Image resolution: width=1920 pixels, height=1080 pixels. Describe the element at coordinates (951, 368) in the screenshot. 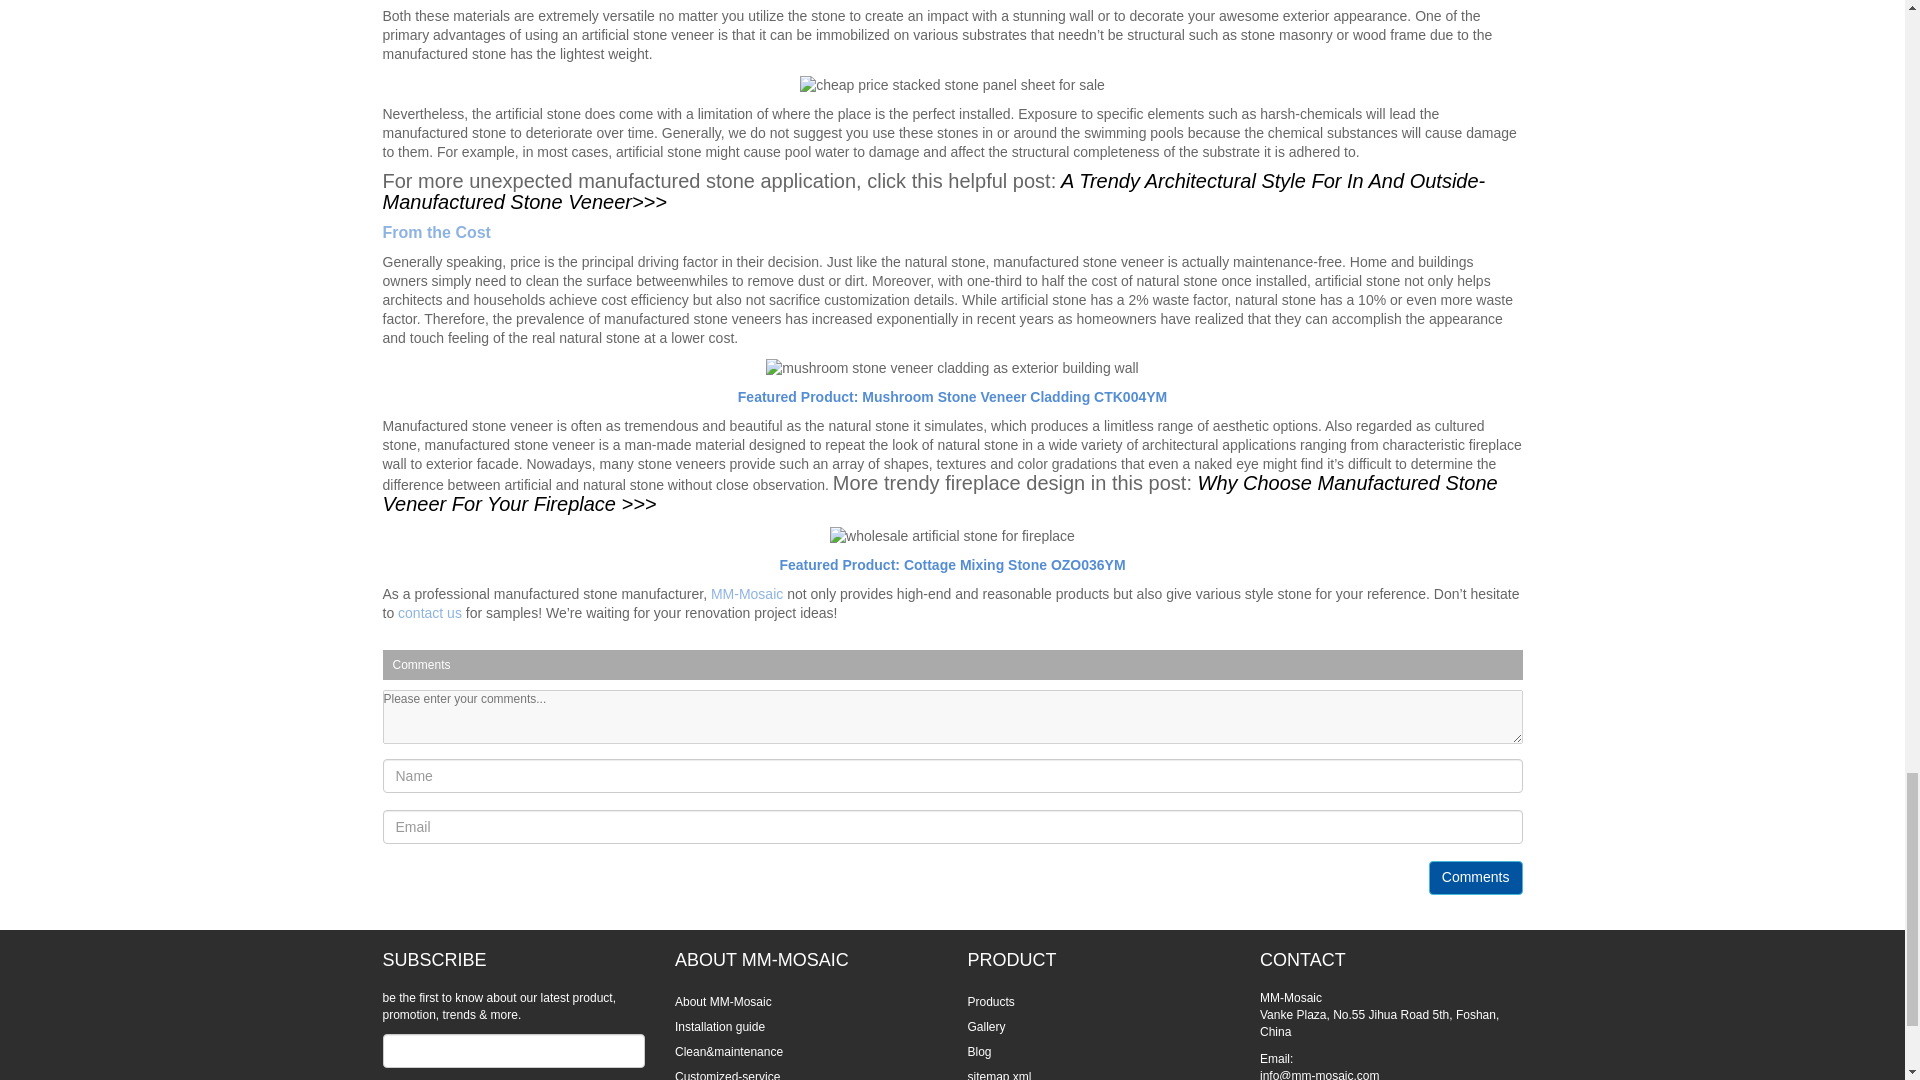

I see `mushroom stone veneer cladding as exterior building wall` at that location.